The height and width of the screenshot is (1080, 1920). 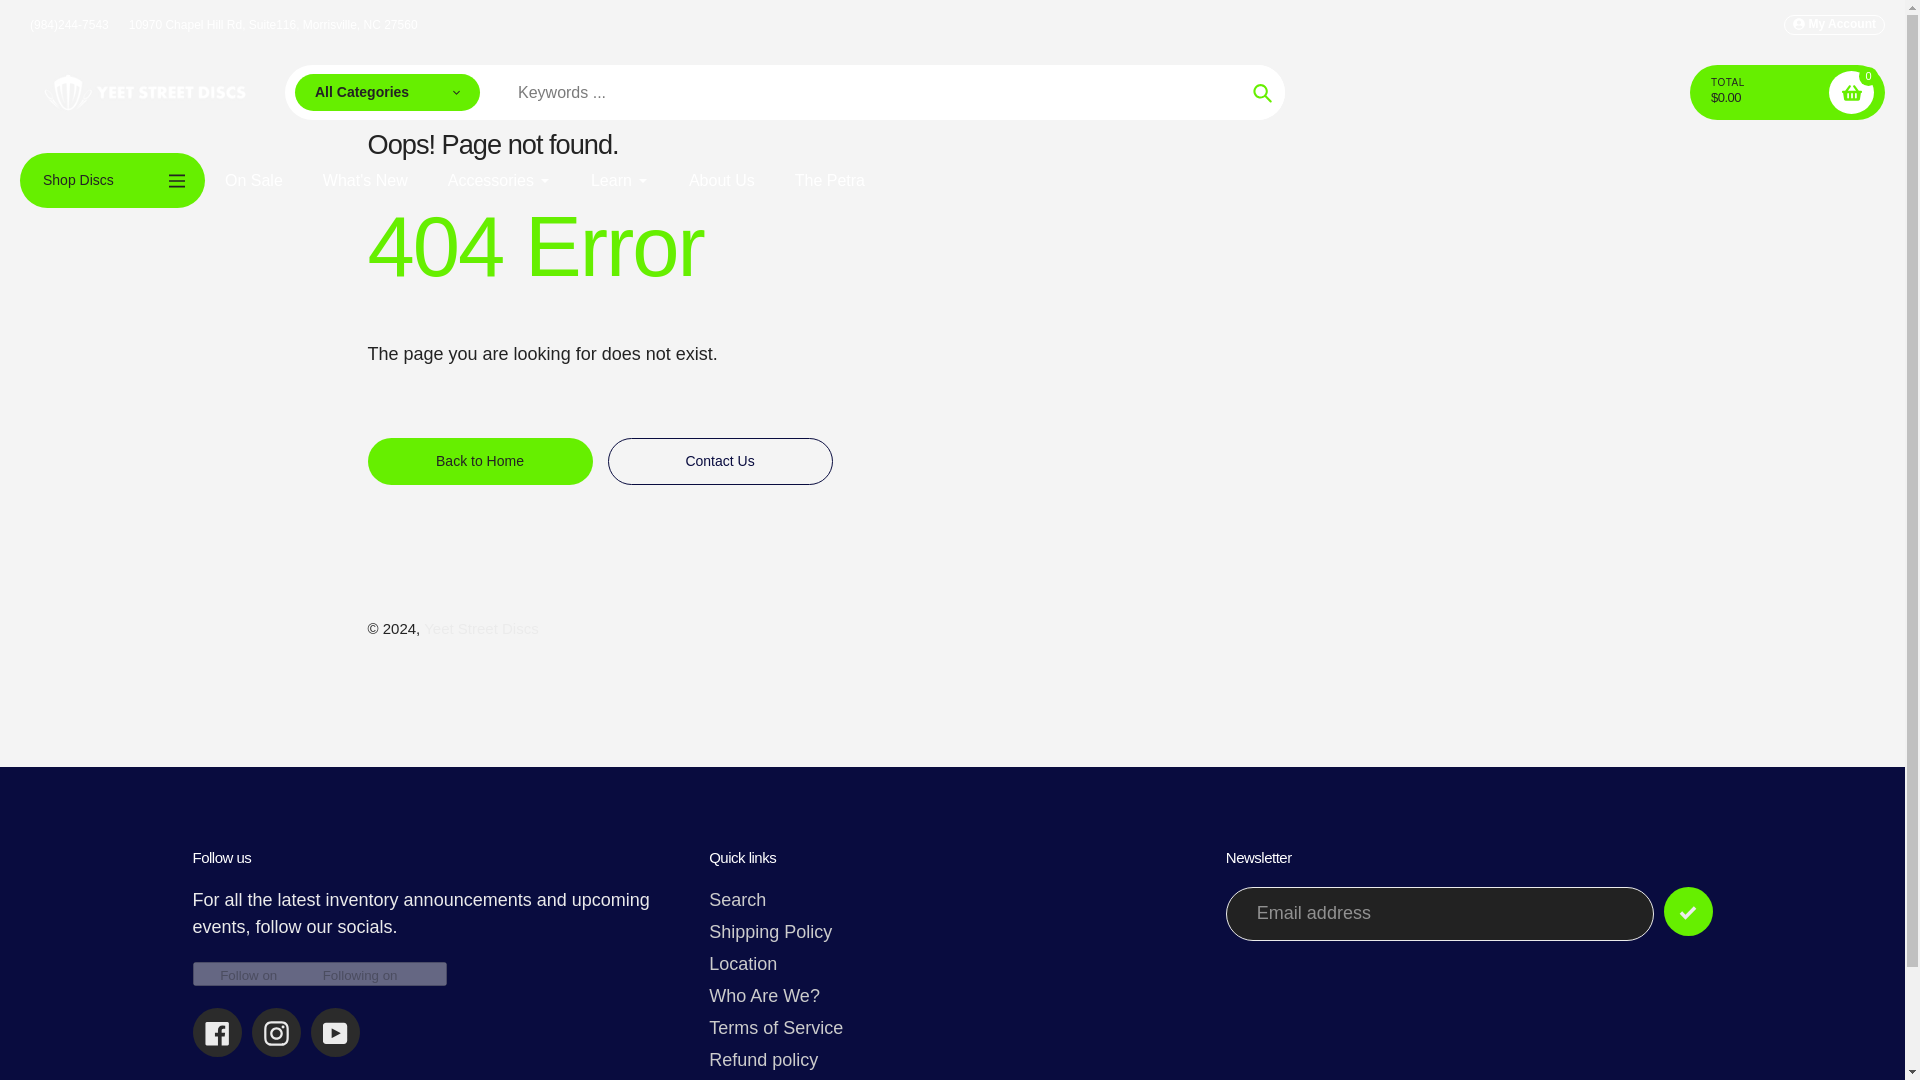 I want to click on All Categories, so click(x=388, y=93).